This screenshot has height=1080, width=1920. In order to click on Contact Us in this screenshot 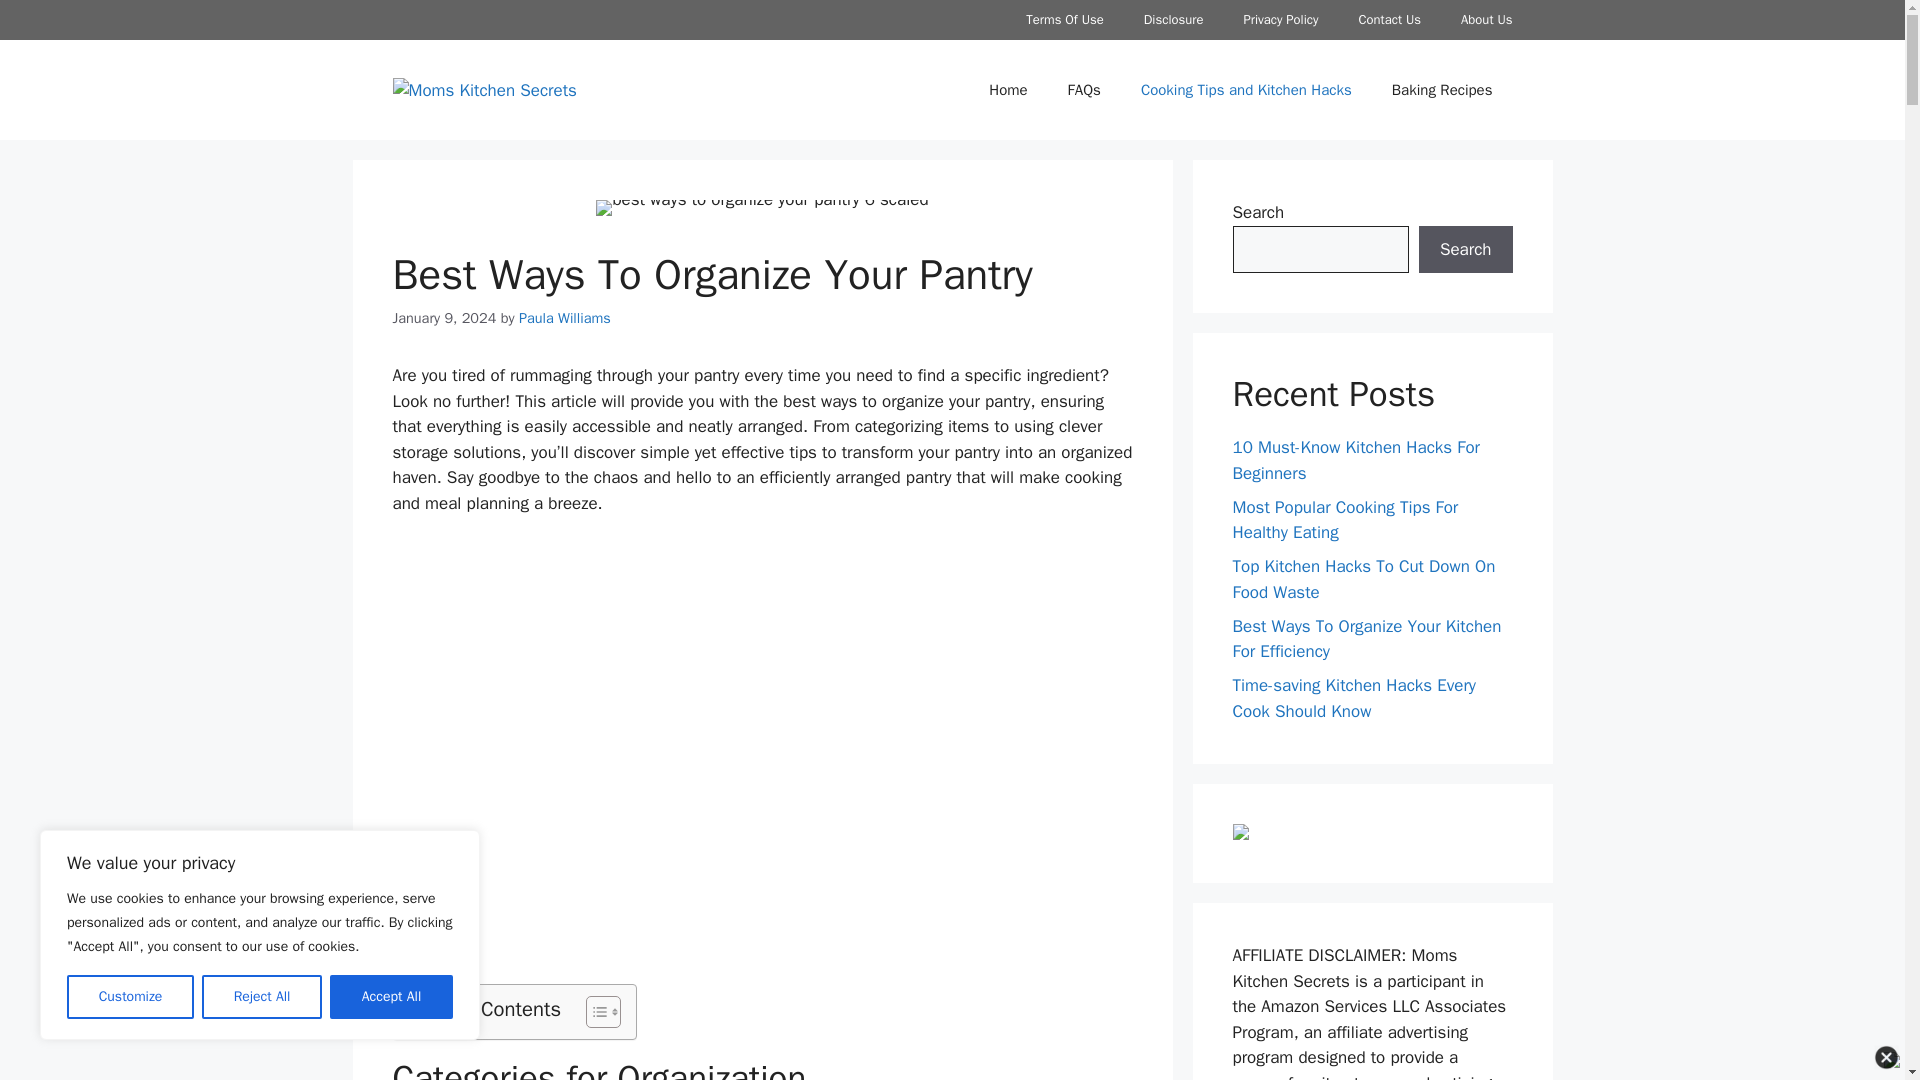, I will do `click(1390, 20)`.